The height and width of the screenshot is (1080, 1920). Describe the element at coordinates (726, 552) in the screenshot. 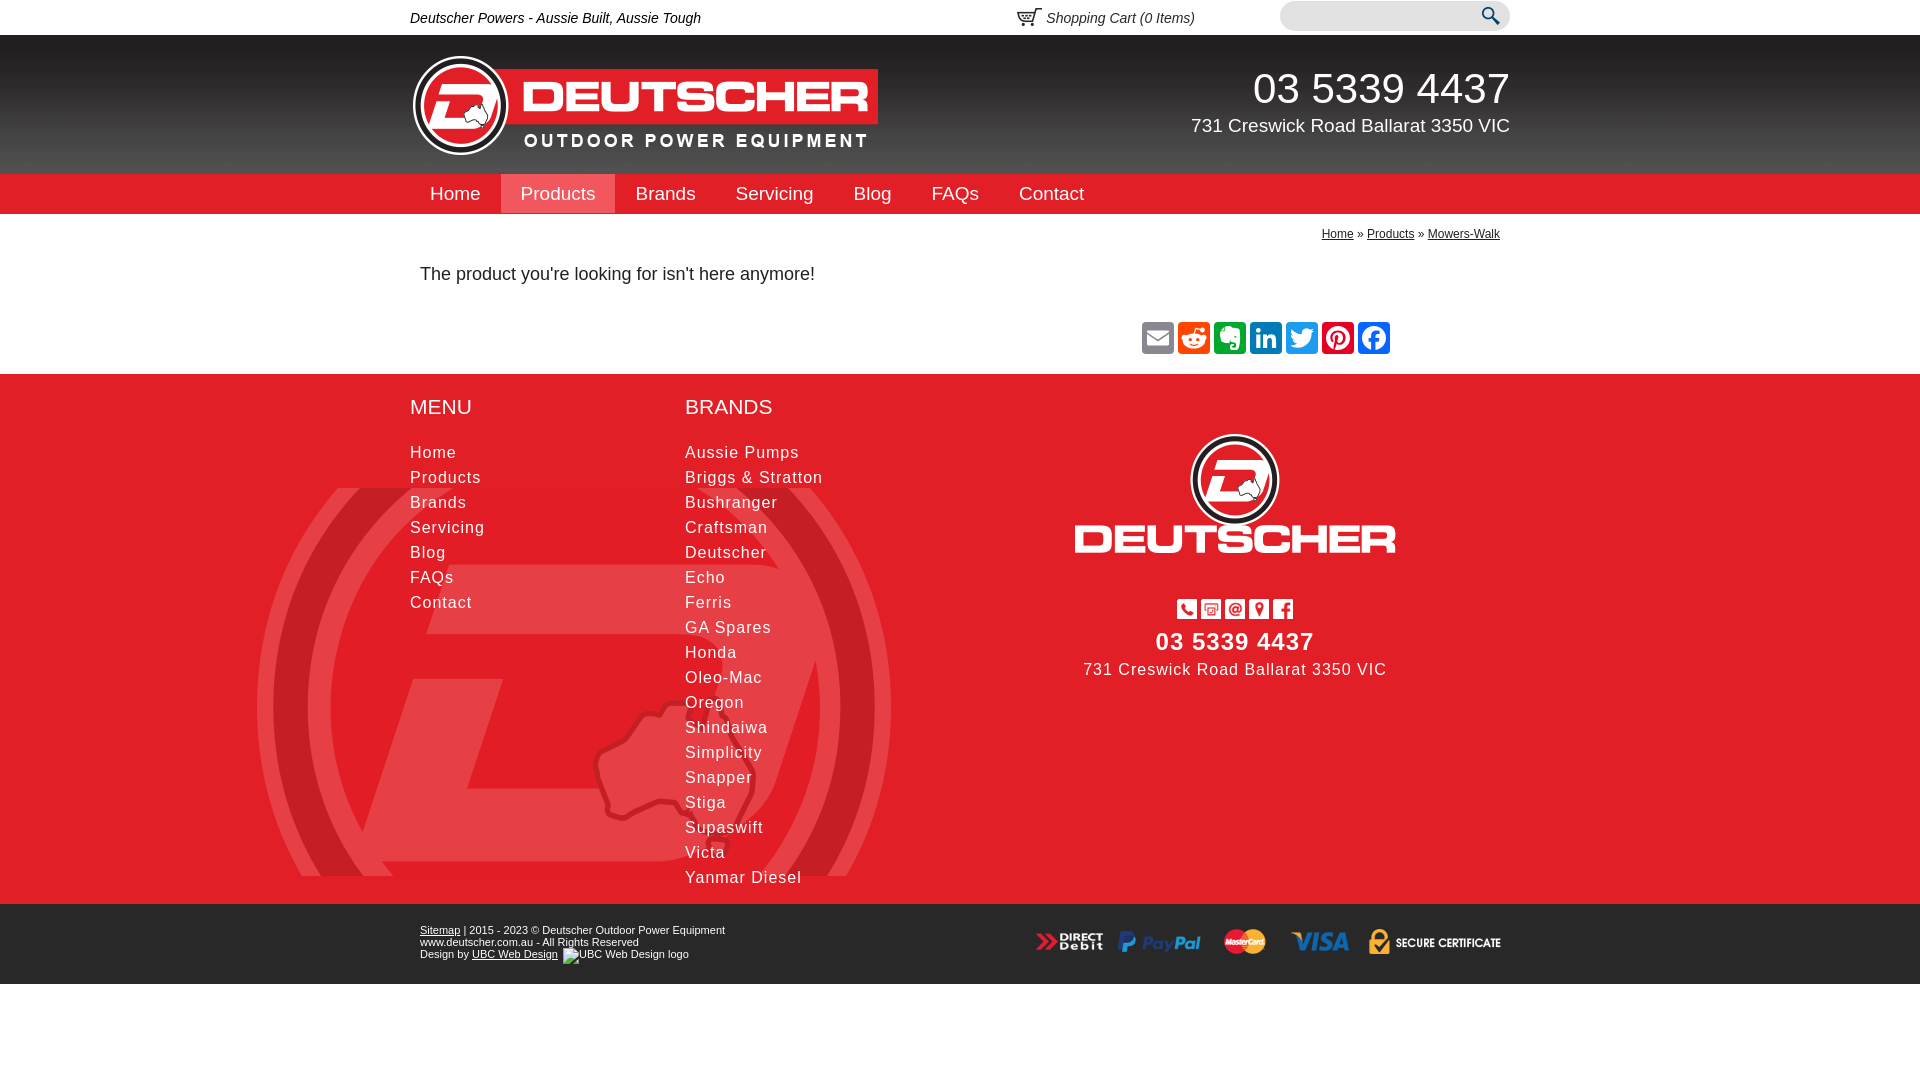

I see `Deutscher` at that location.